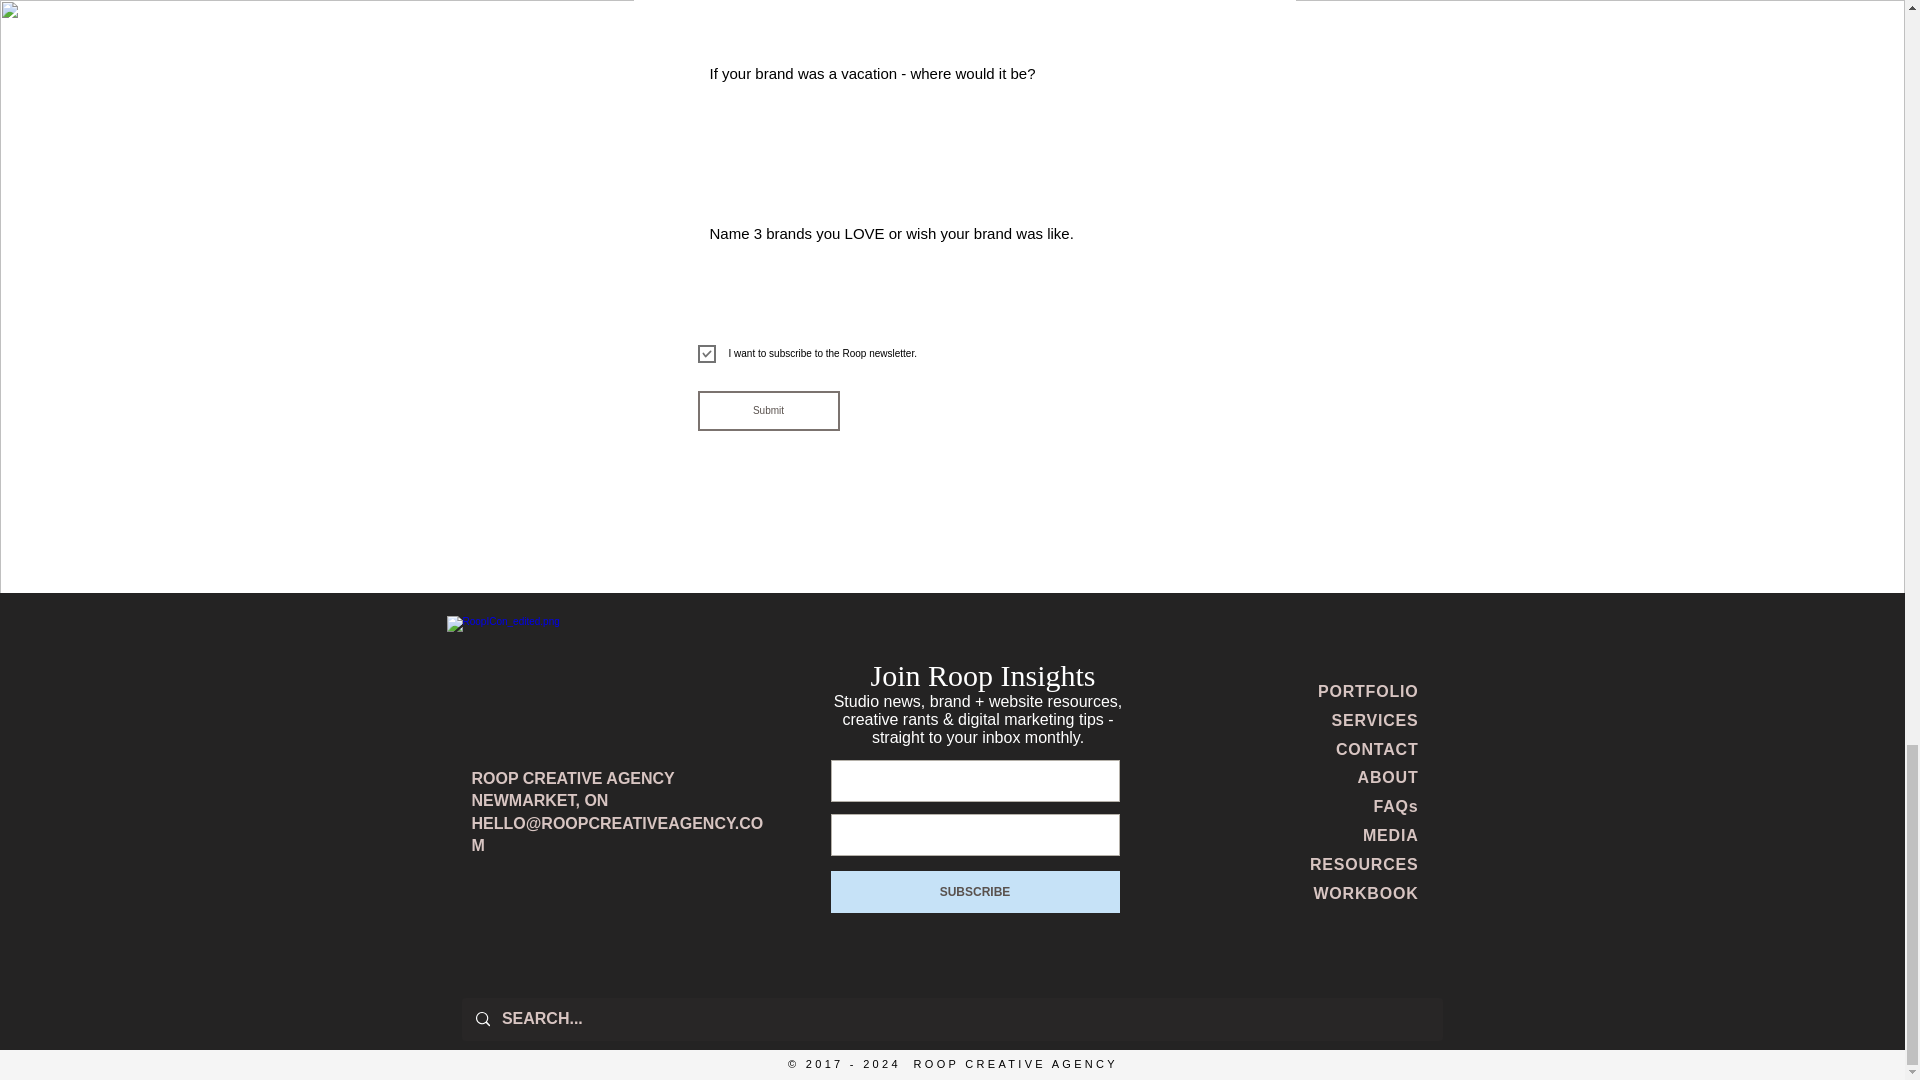  What do you see at coordinates (1368, 690) in the screenshot?
I see `PORTFOLIO` at bounding box center [1368, 690].